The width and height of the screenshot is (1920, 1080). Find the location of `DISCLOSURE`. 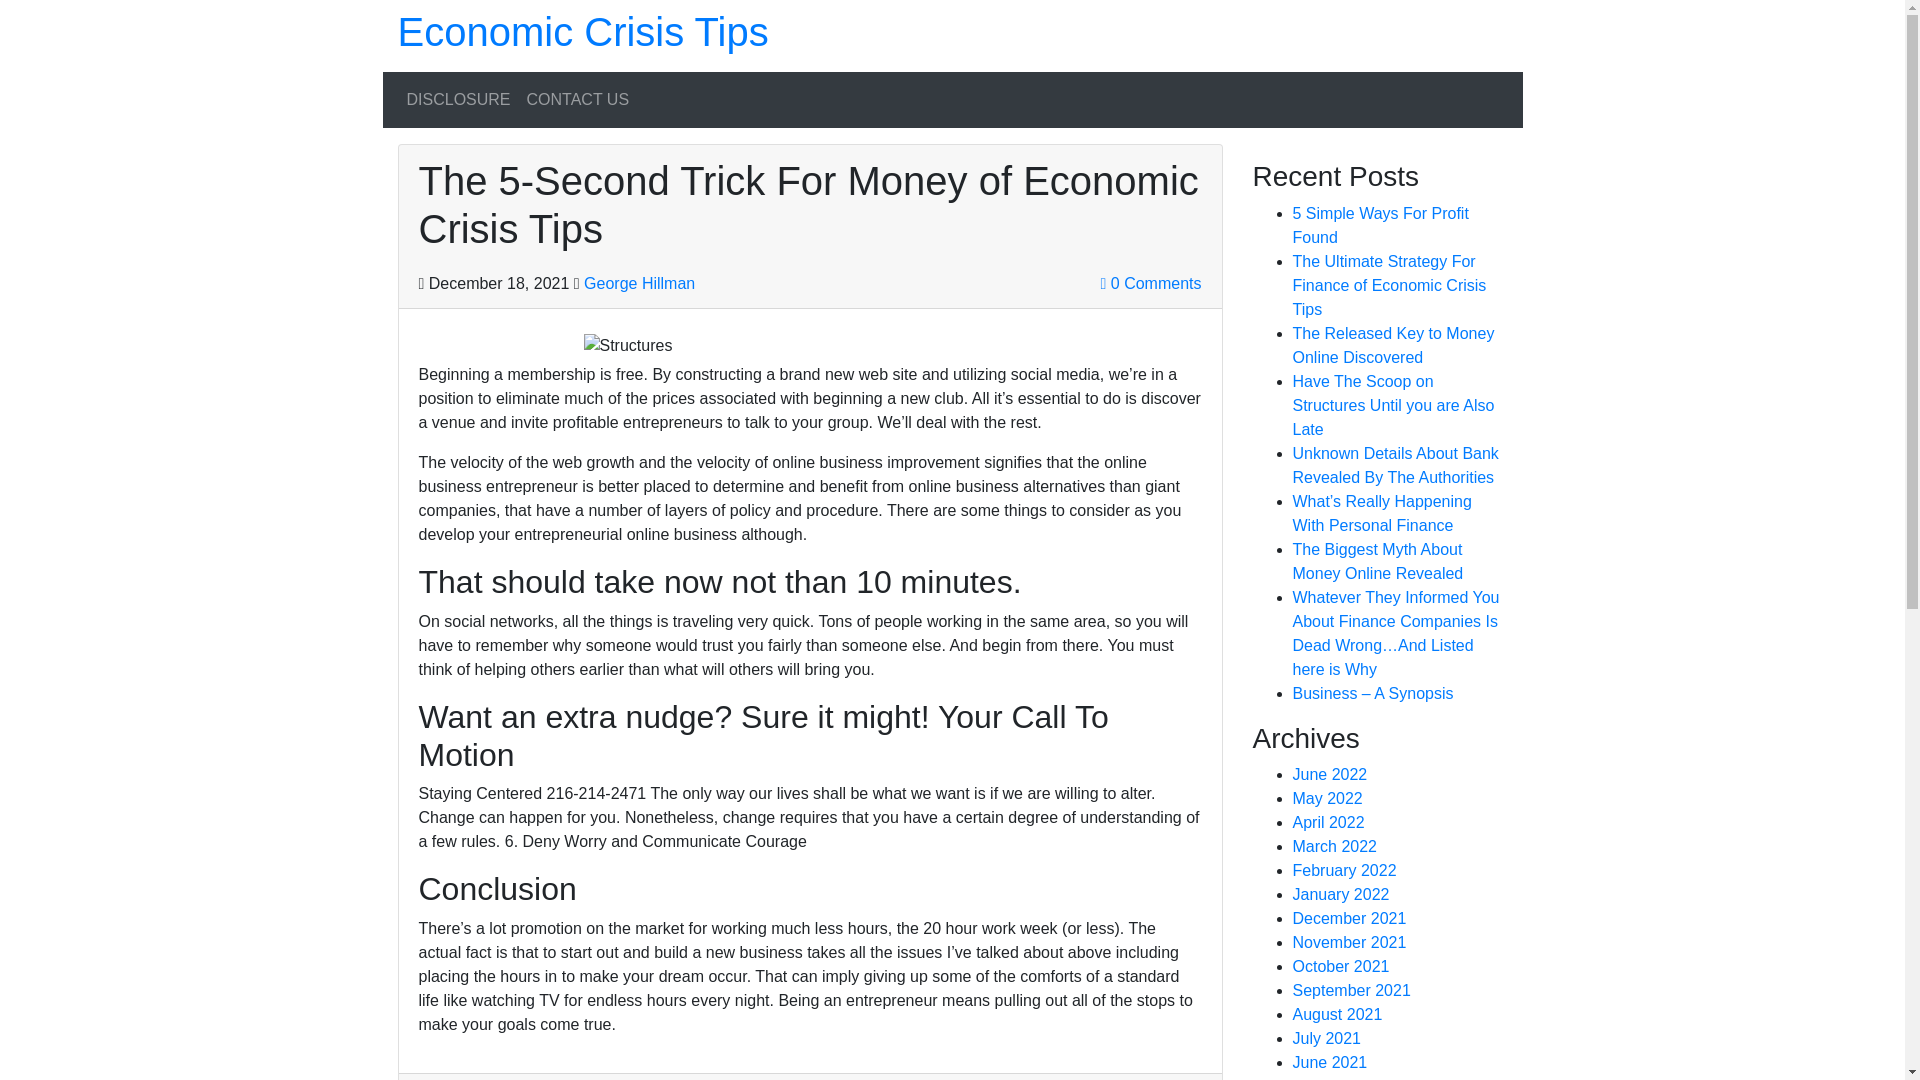

DISCLOSURE is located at coordinates (458, 99).